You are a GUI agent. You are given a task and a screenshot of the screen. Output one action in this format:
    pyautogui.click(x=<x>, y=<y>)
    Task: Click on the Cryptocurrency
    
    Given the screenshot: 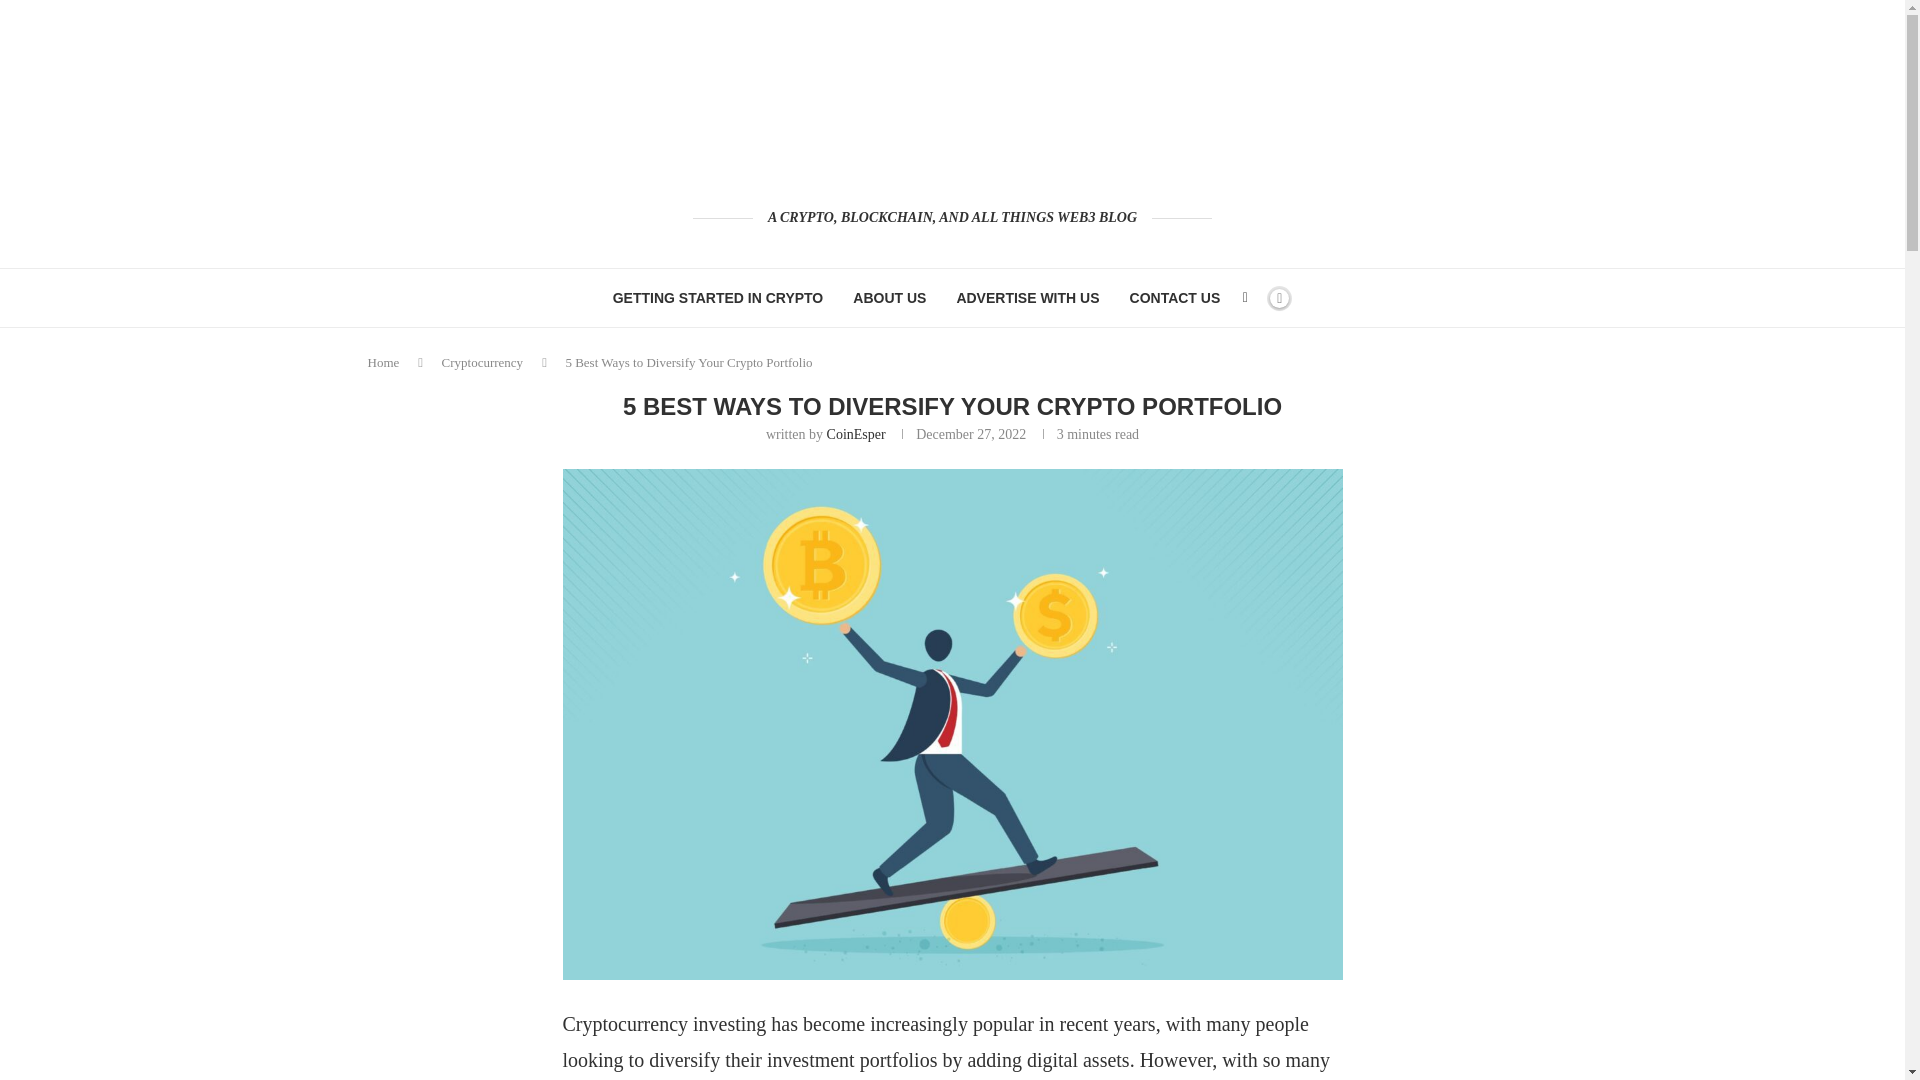 What is the action you would take?
    pyautogui.click(x=482, y=362)
    